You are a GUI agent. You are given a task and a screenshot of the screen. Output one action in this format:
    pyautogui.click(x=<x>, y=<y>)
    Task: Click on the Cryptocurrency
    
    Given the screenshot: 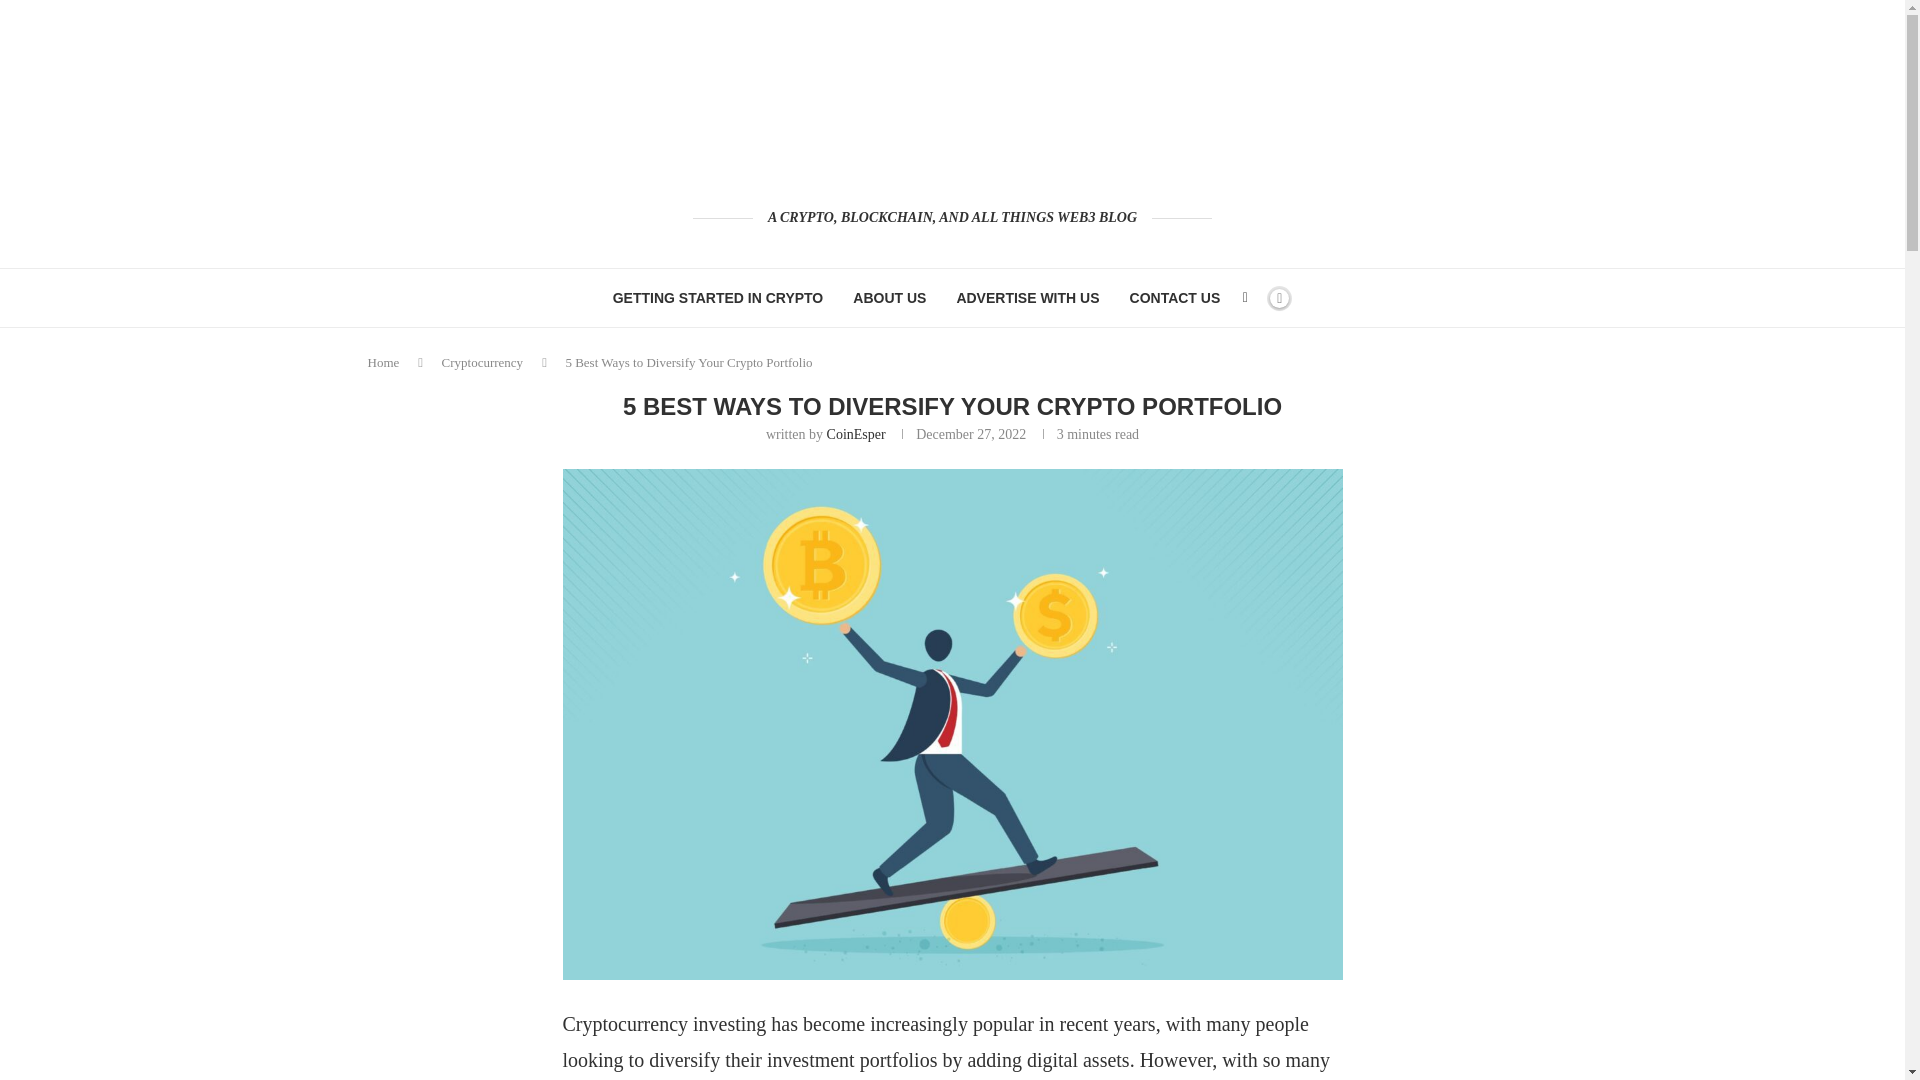 What is the action you would take?
    pyautogui.click(x=482, y=362)
    